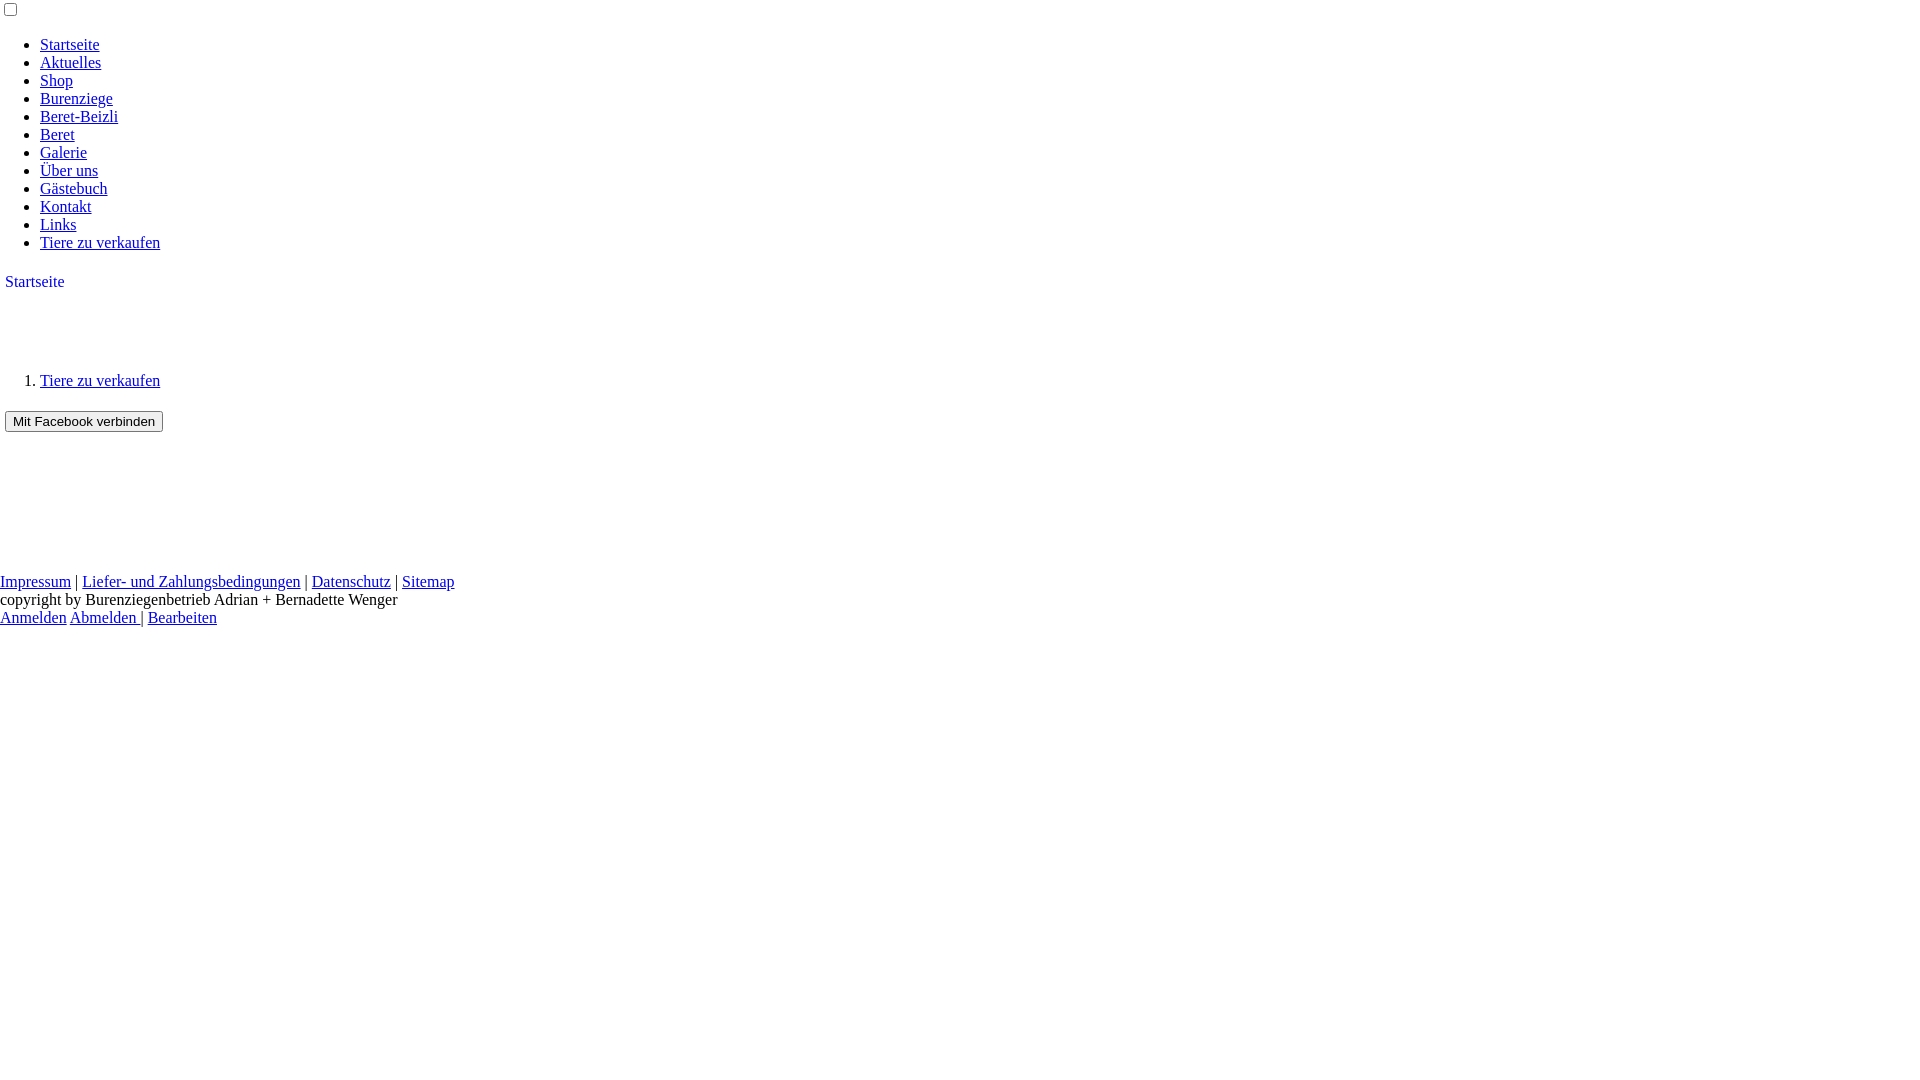 This screenshot has height=1080, width=1920. Describe the element at coordinates (70, 62) in the screenshot. I see `Aktuelles` at that location.